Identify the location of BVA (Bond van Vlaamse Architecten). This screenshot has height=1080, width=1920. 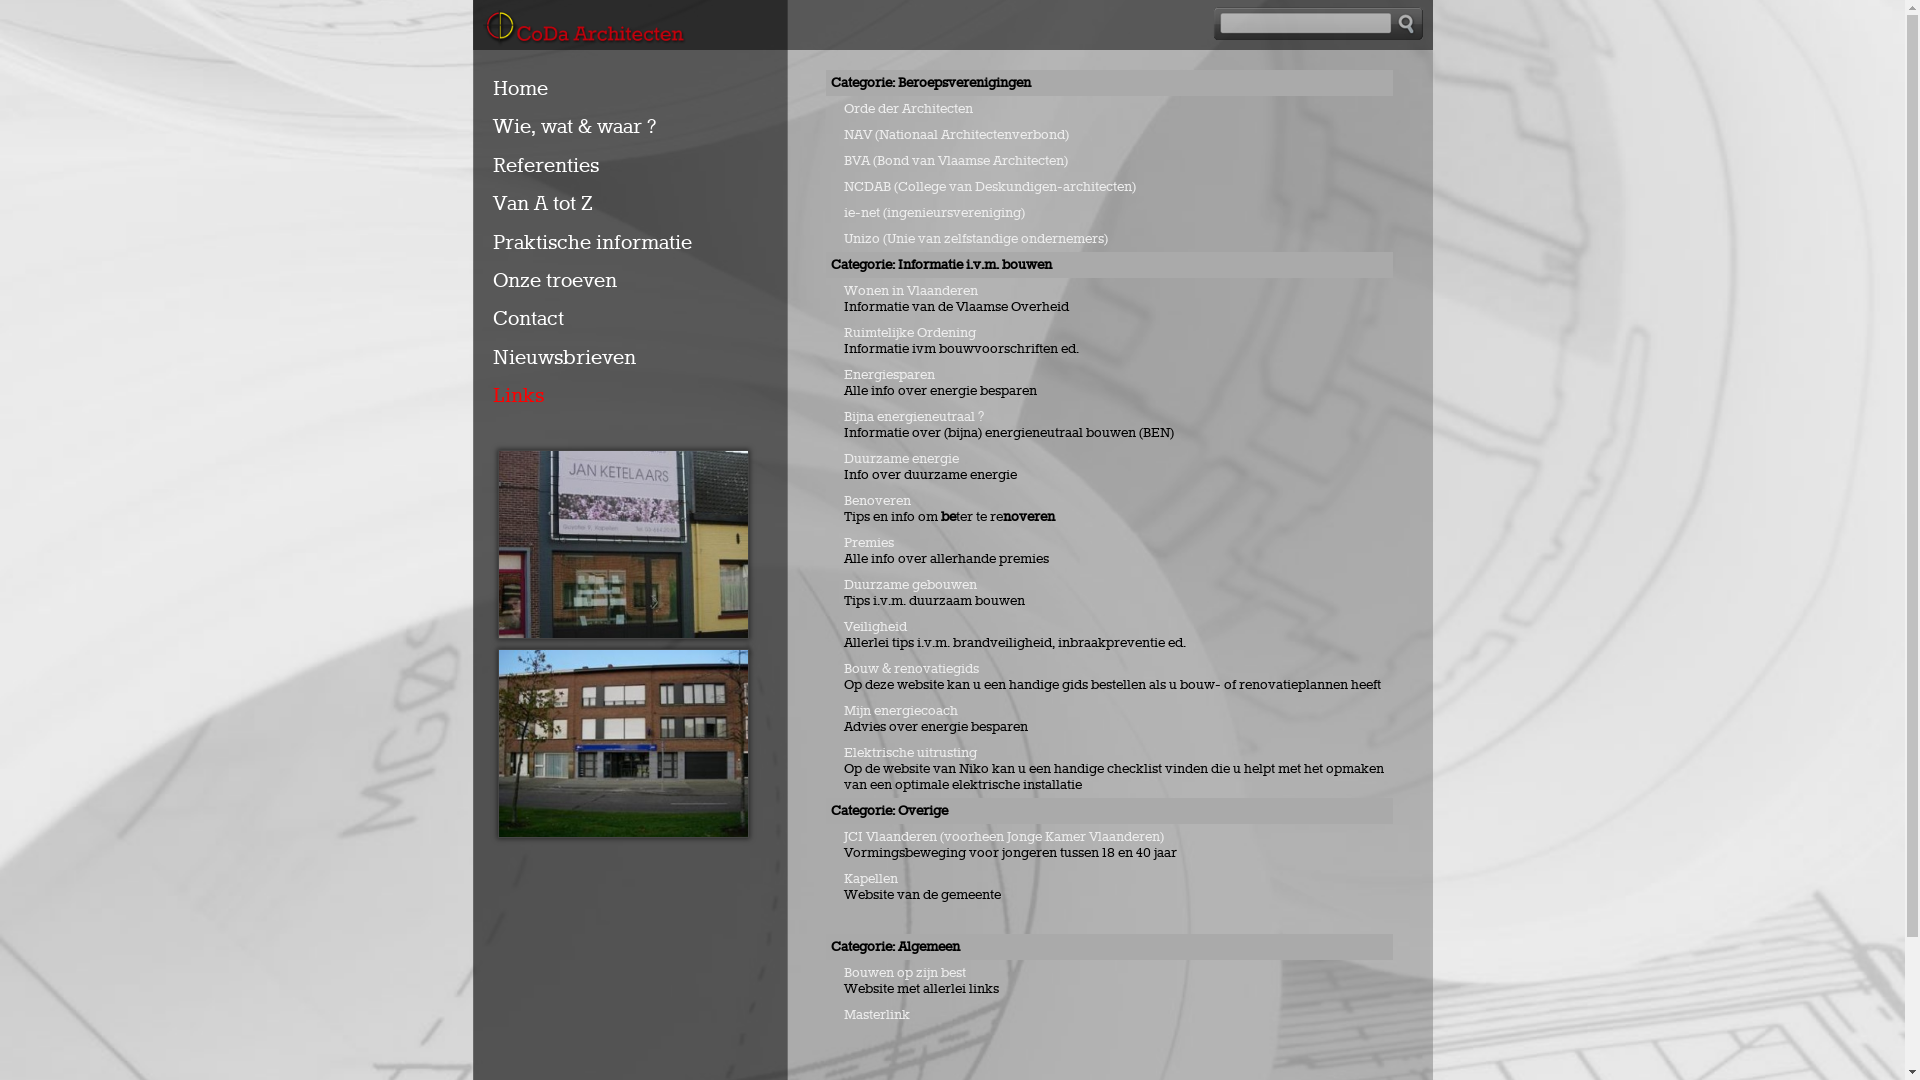
(956, 161).